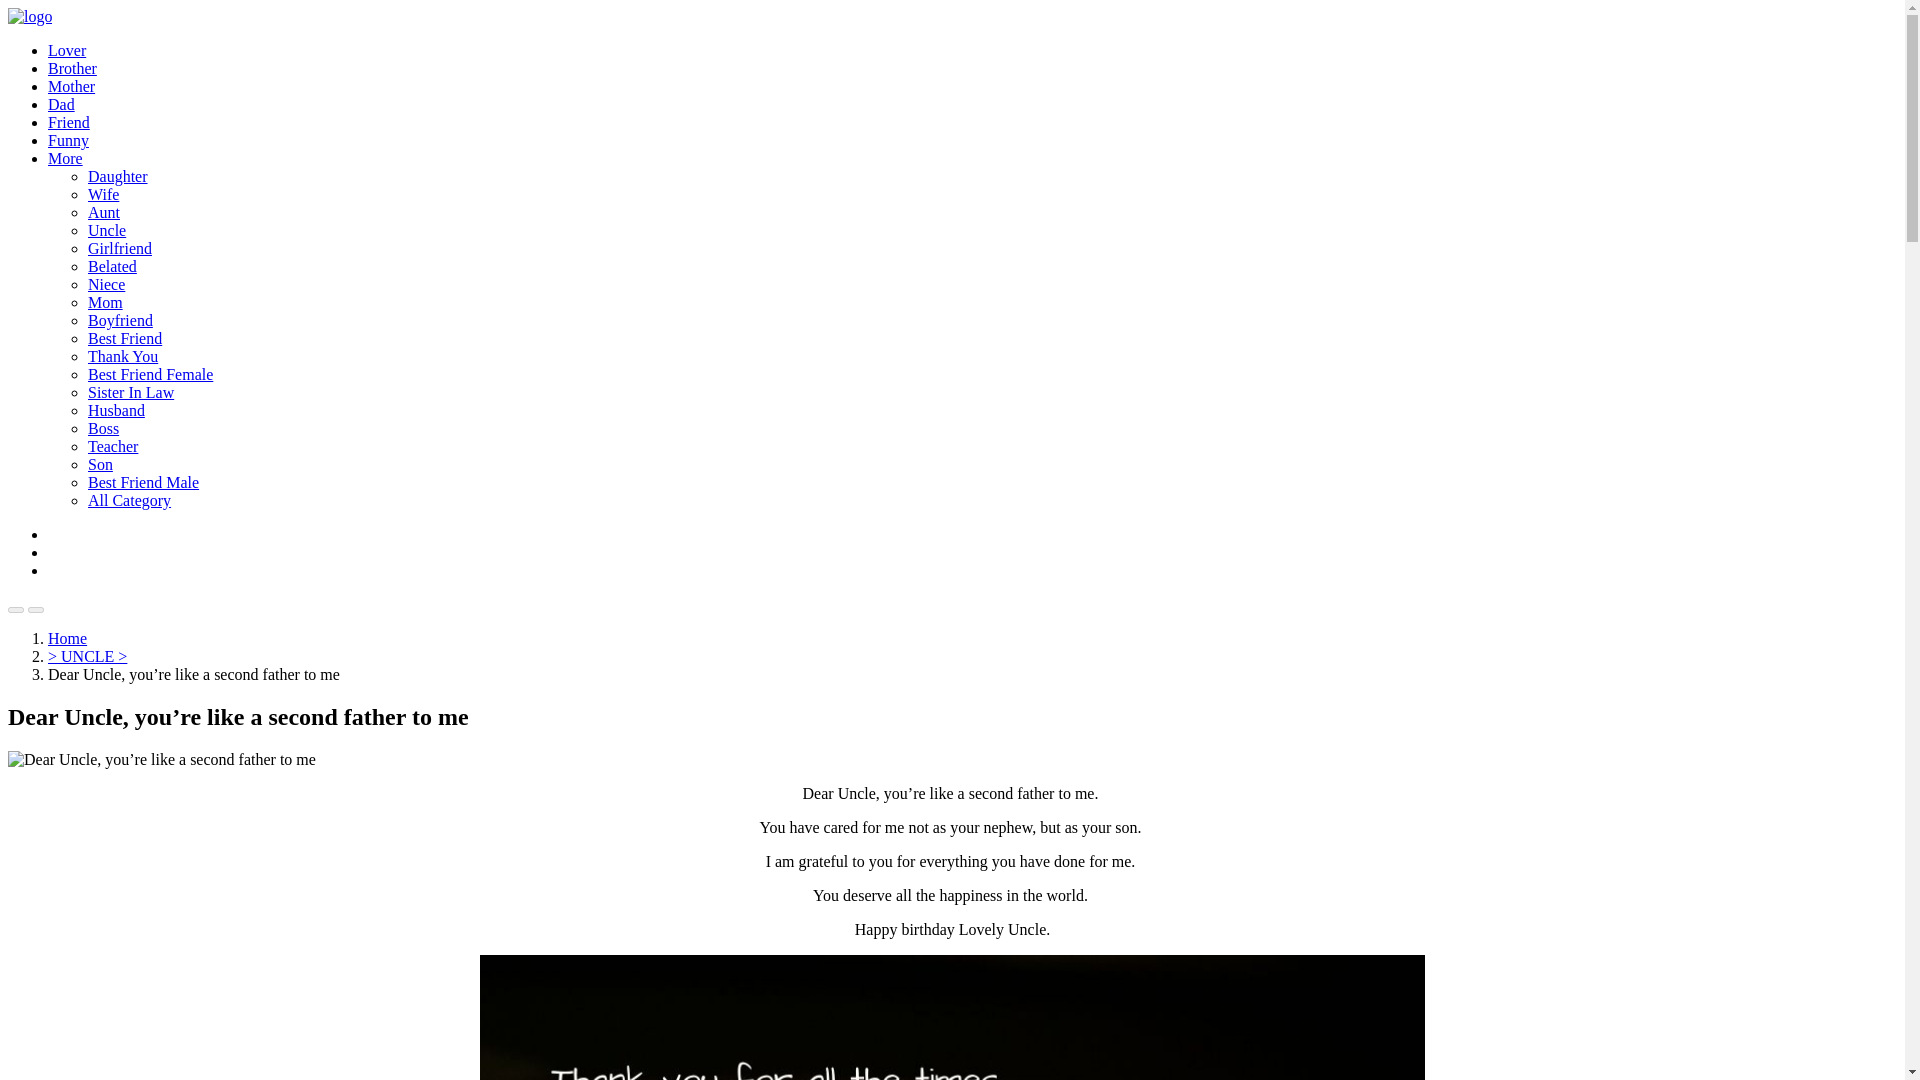  Describe the element at coordinates (69, 122) in the screenshot. I see `Friend` at that location.